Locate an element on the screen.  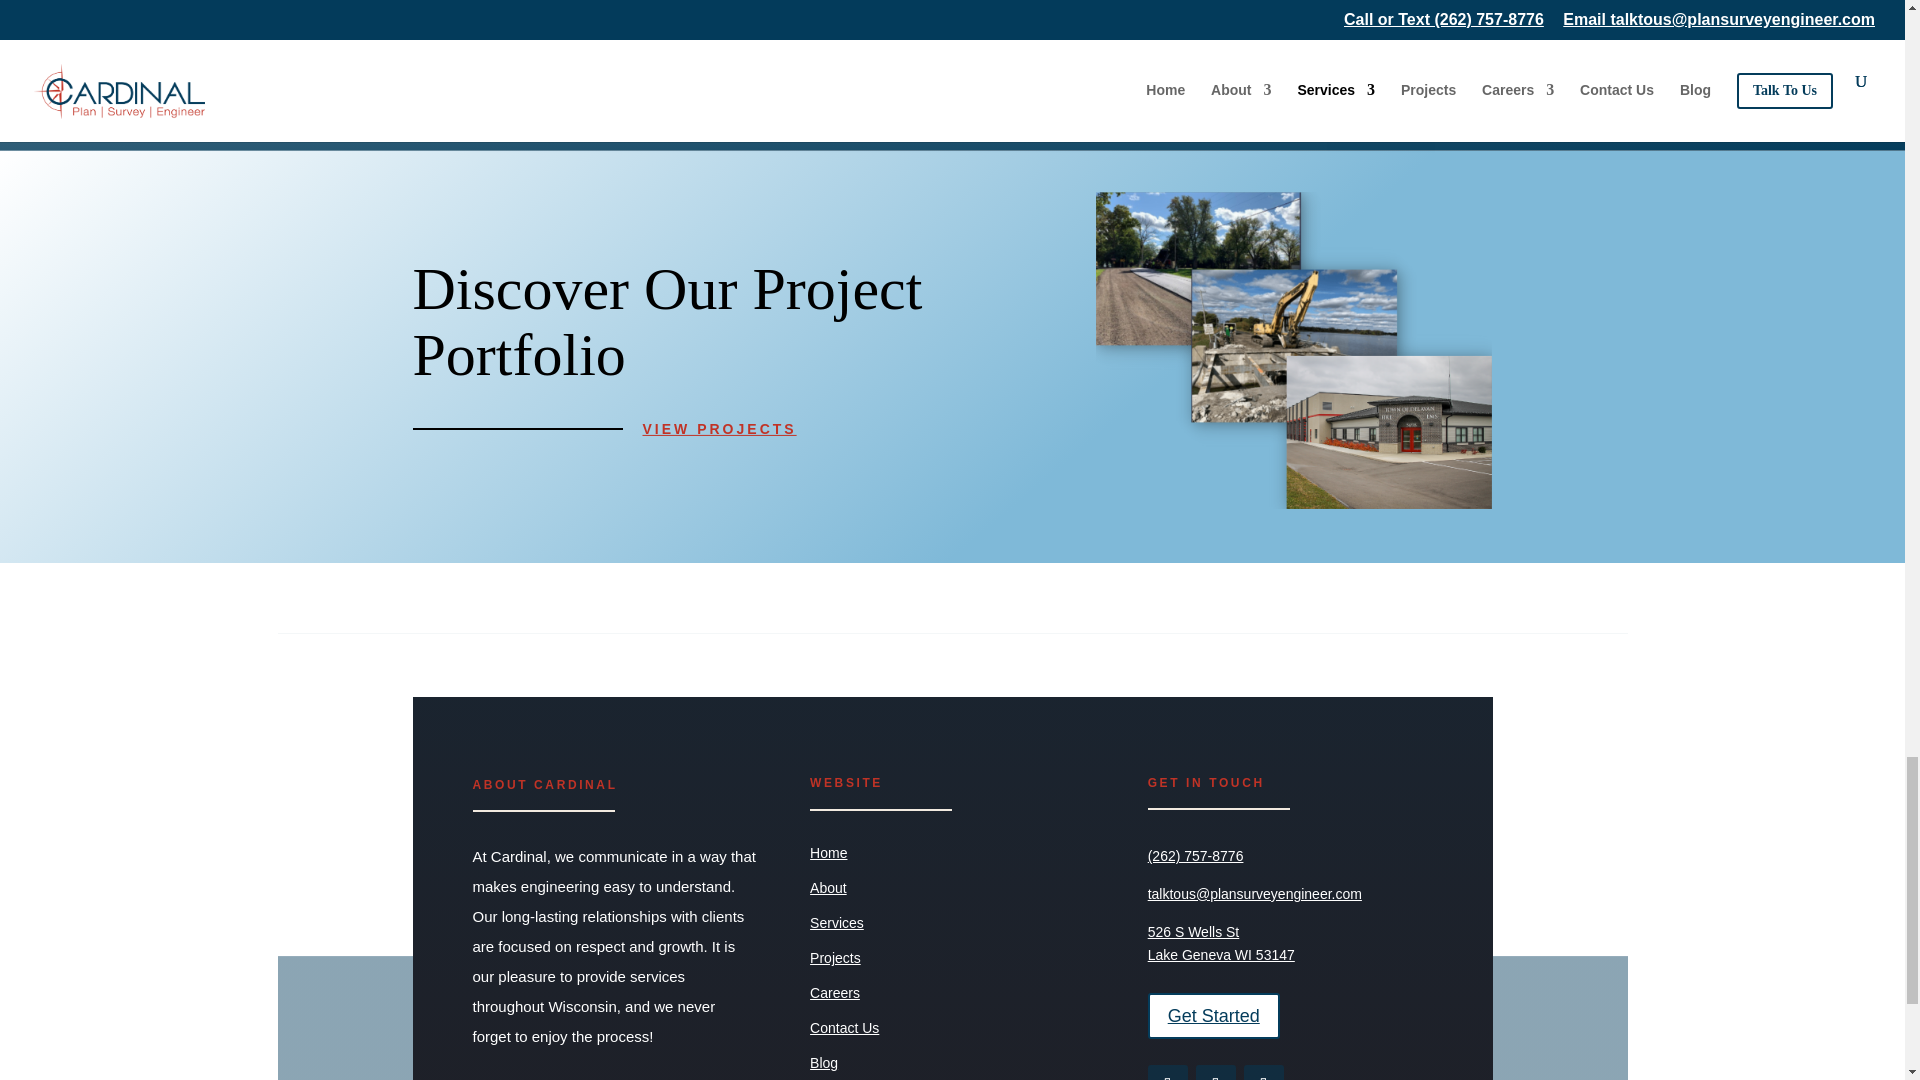
About is located at coordinates (828, 888).